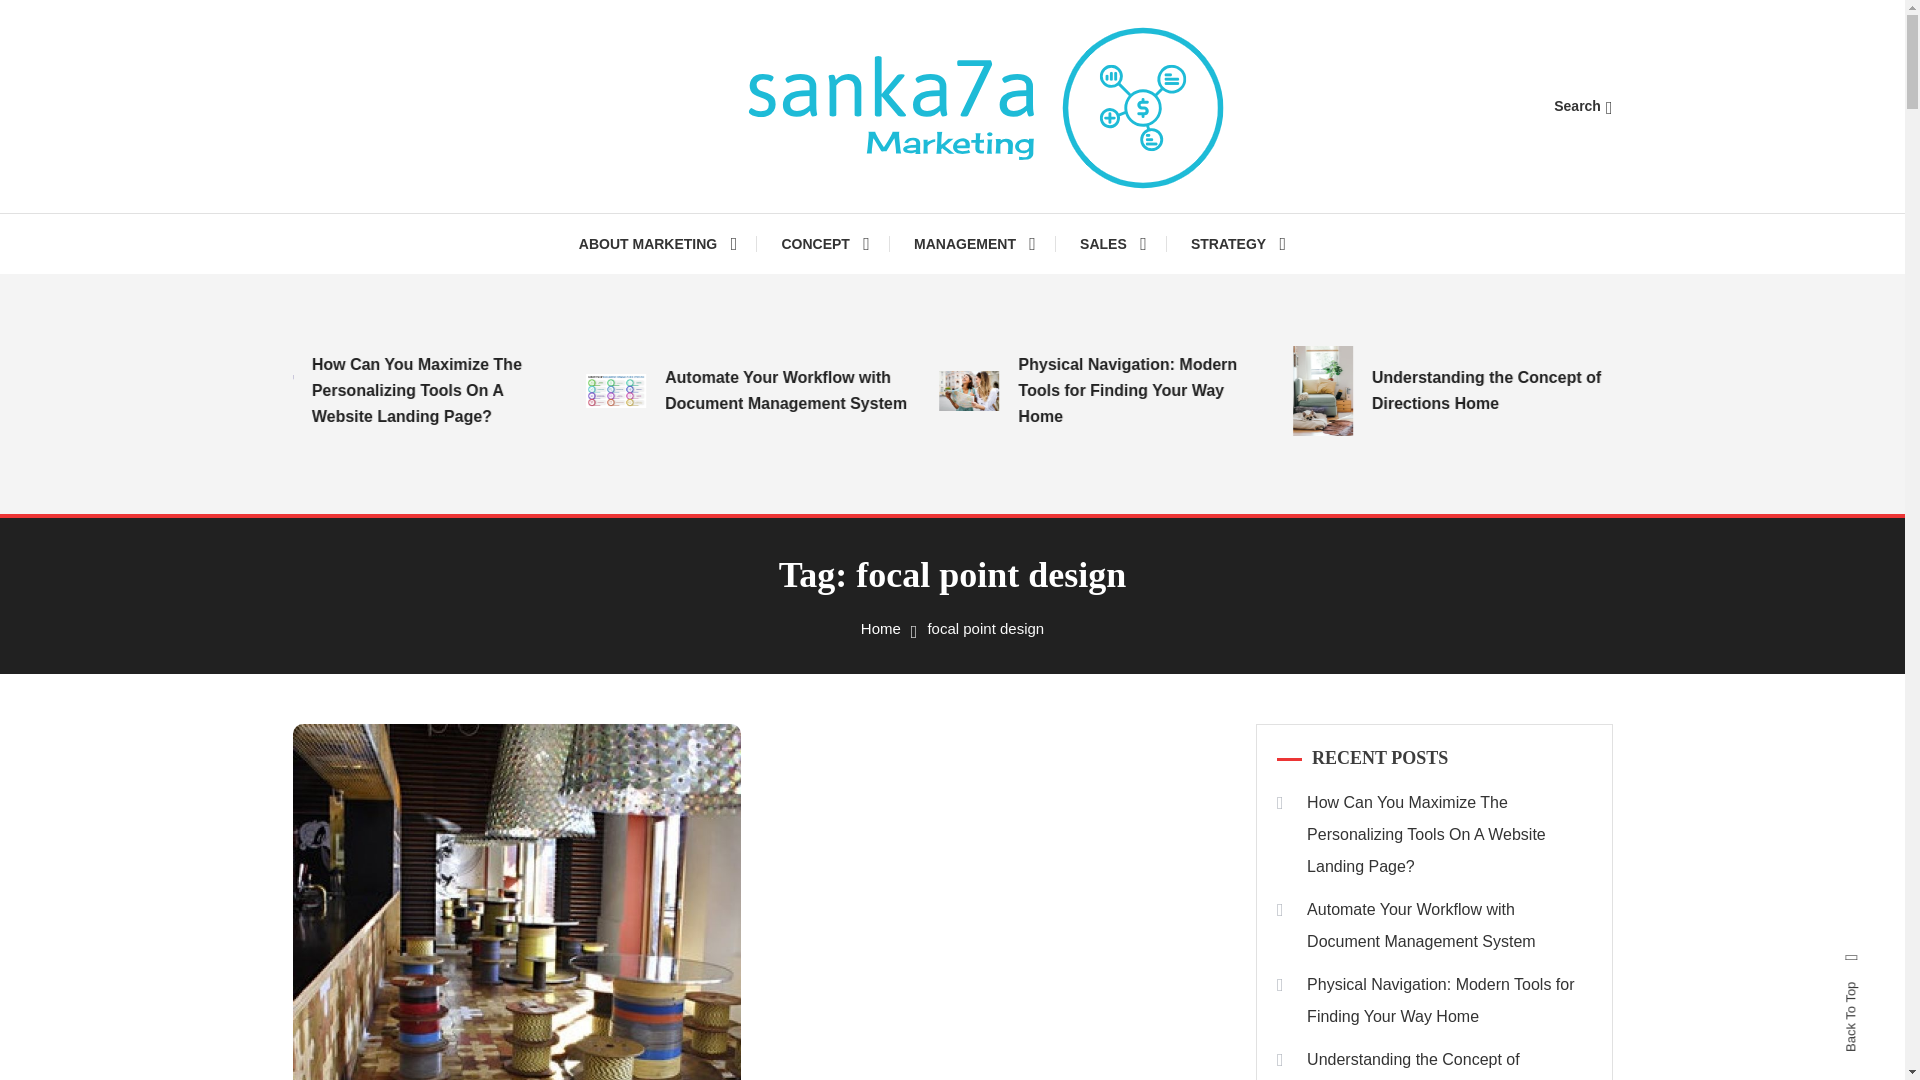 The width and height of the screenshot is (1920, 1080). I want to click on Search, so click(1582, 106).